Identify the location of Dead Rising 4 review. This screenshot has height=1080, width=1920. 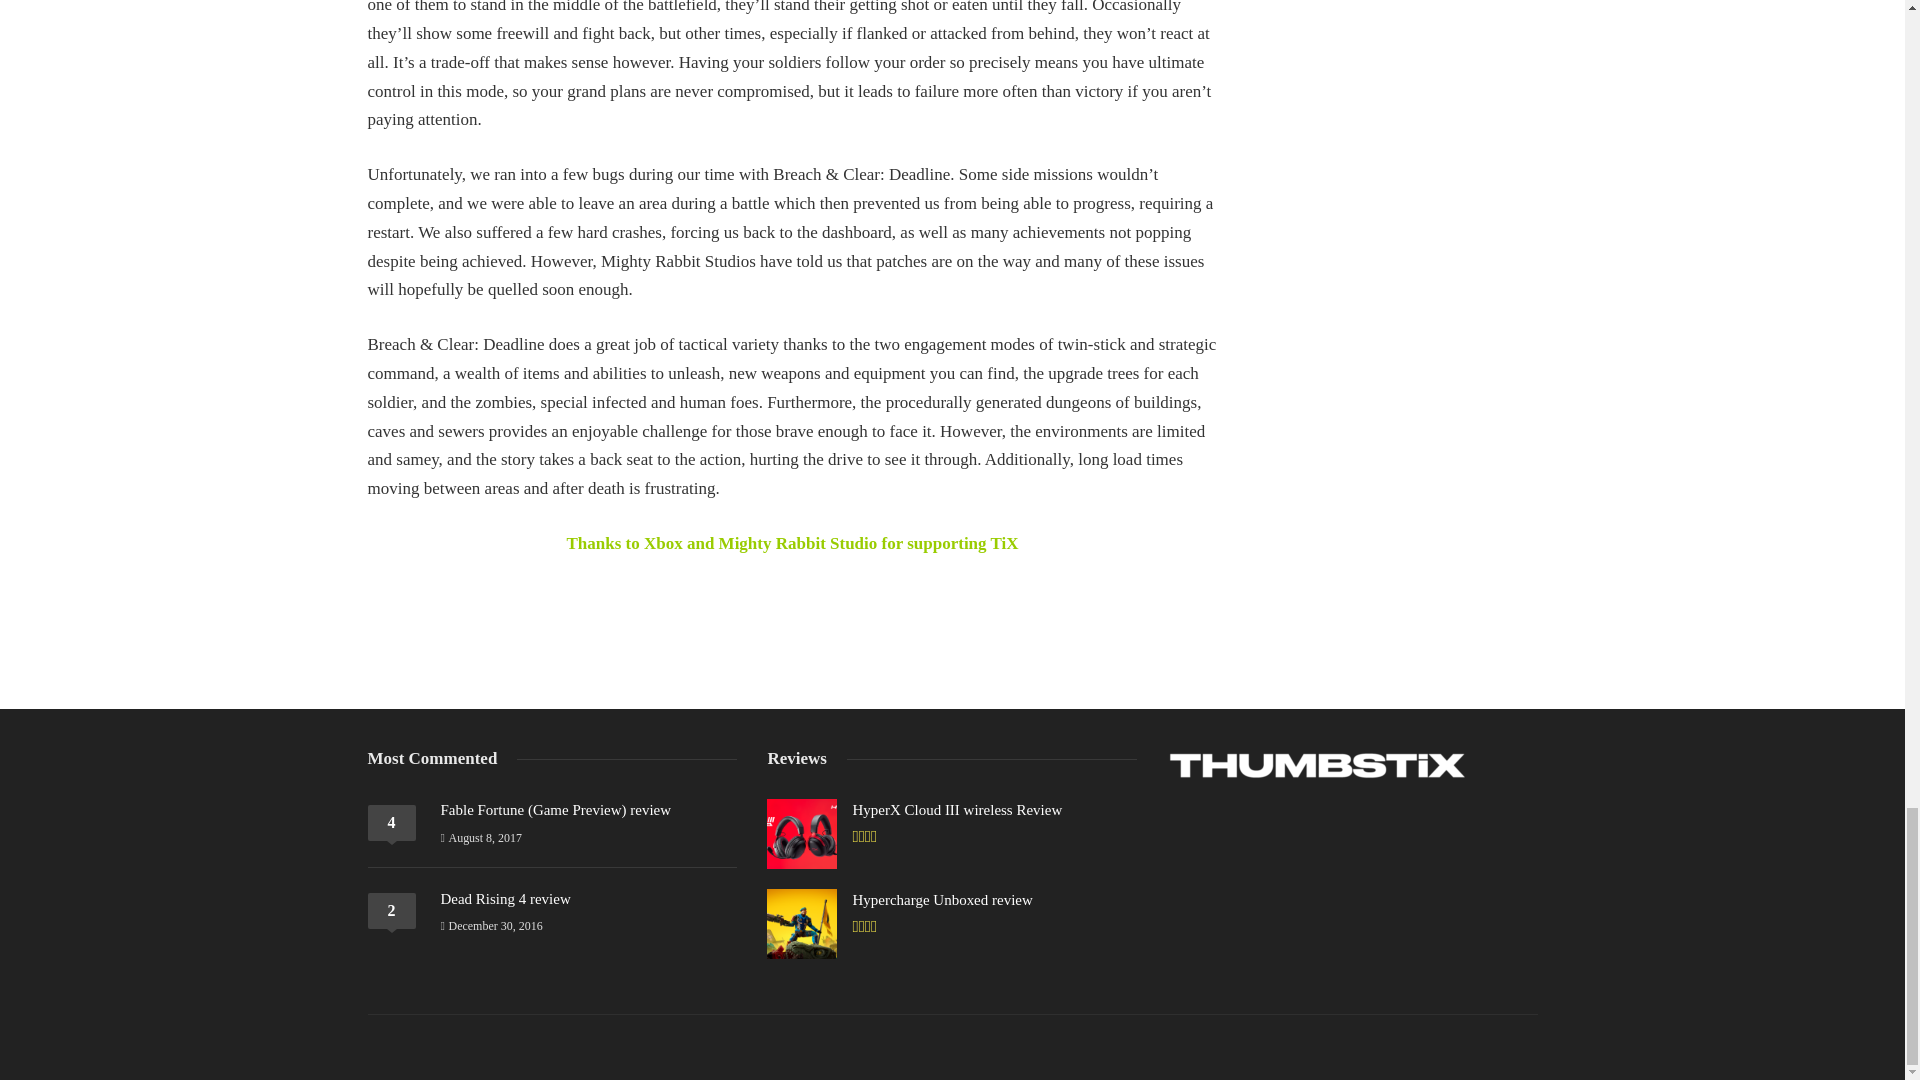
(504, 899).